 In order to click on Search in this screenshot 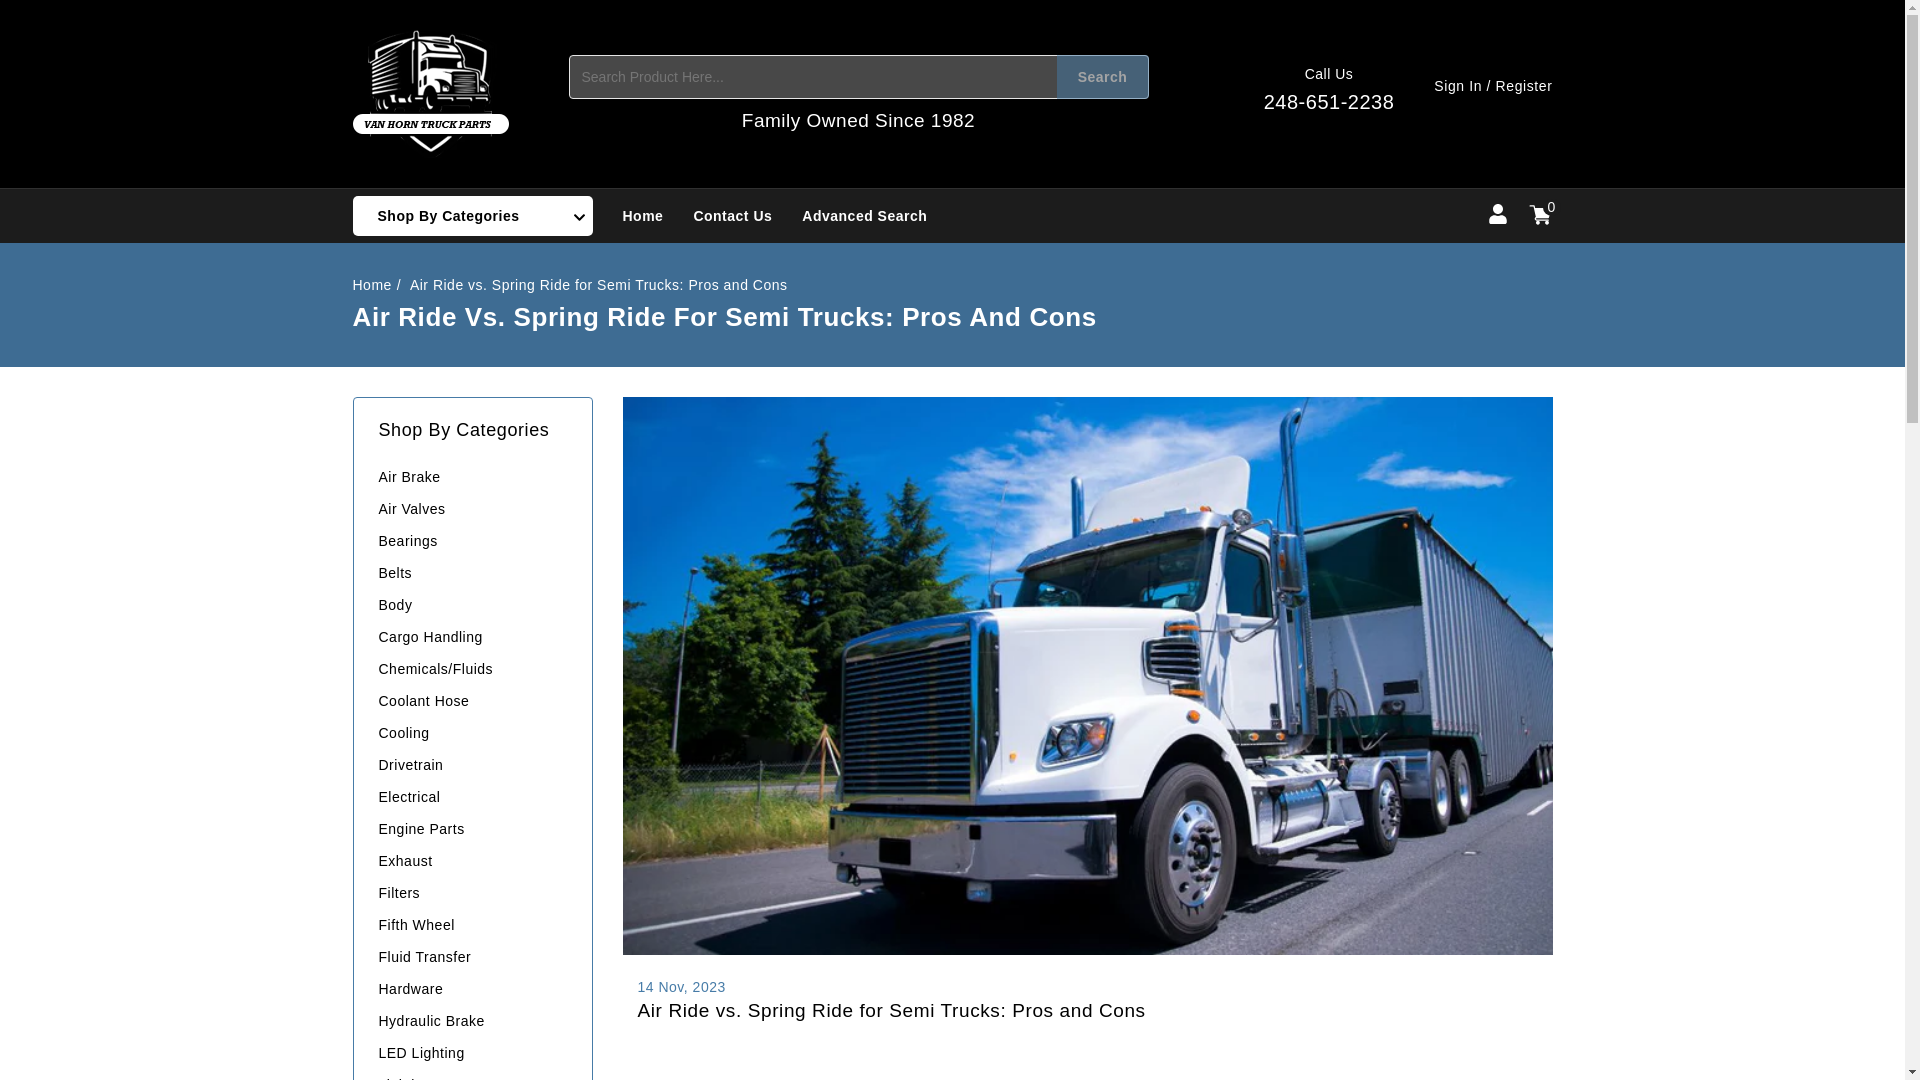, I will do `click(378, 284)`.